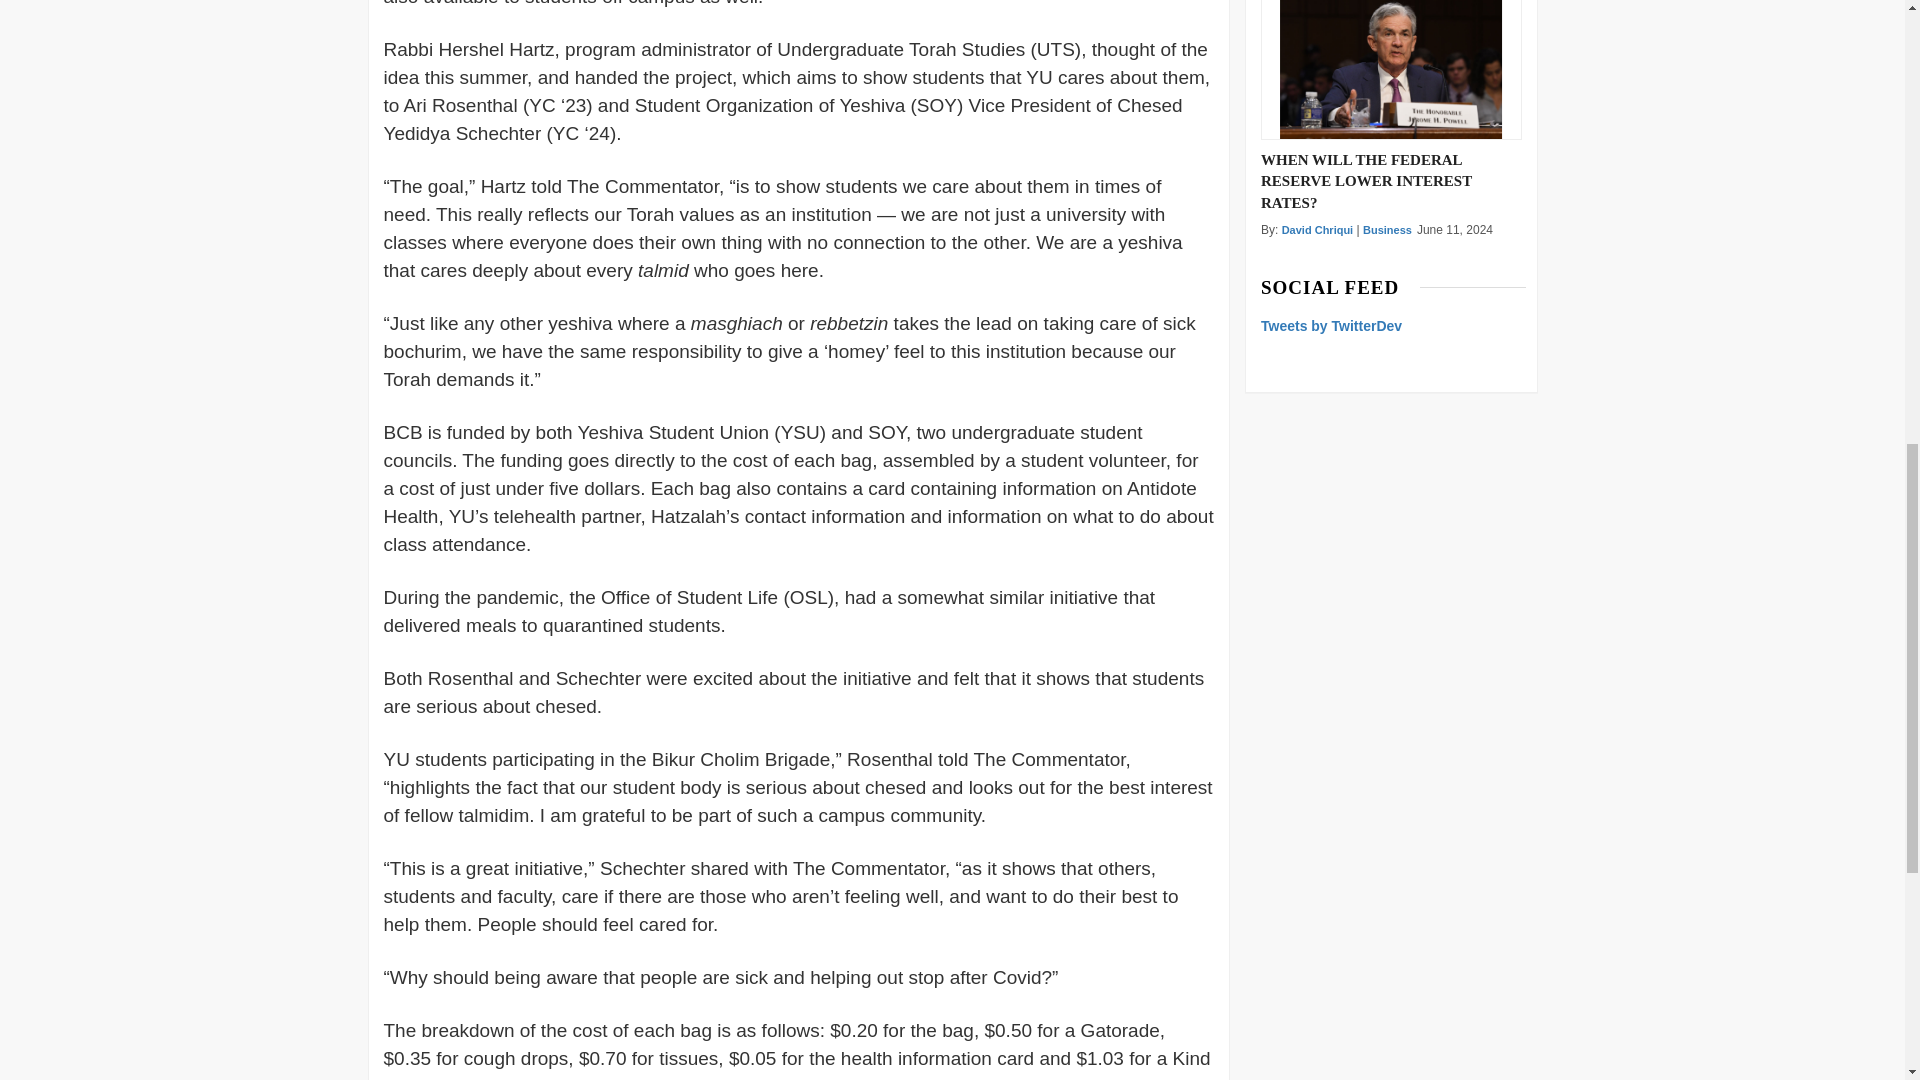 The width and height of the screenshot is (1920, 1080). Describe the element at coordinates (1390, 70) in the screenshot. I see `When Will The Federal Reserve Lower Interest Rates?` at that location.